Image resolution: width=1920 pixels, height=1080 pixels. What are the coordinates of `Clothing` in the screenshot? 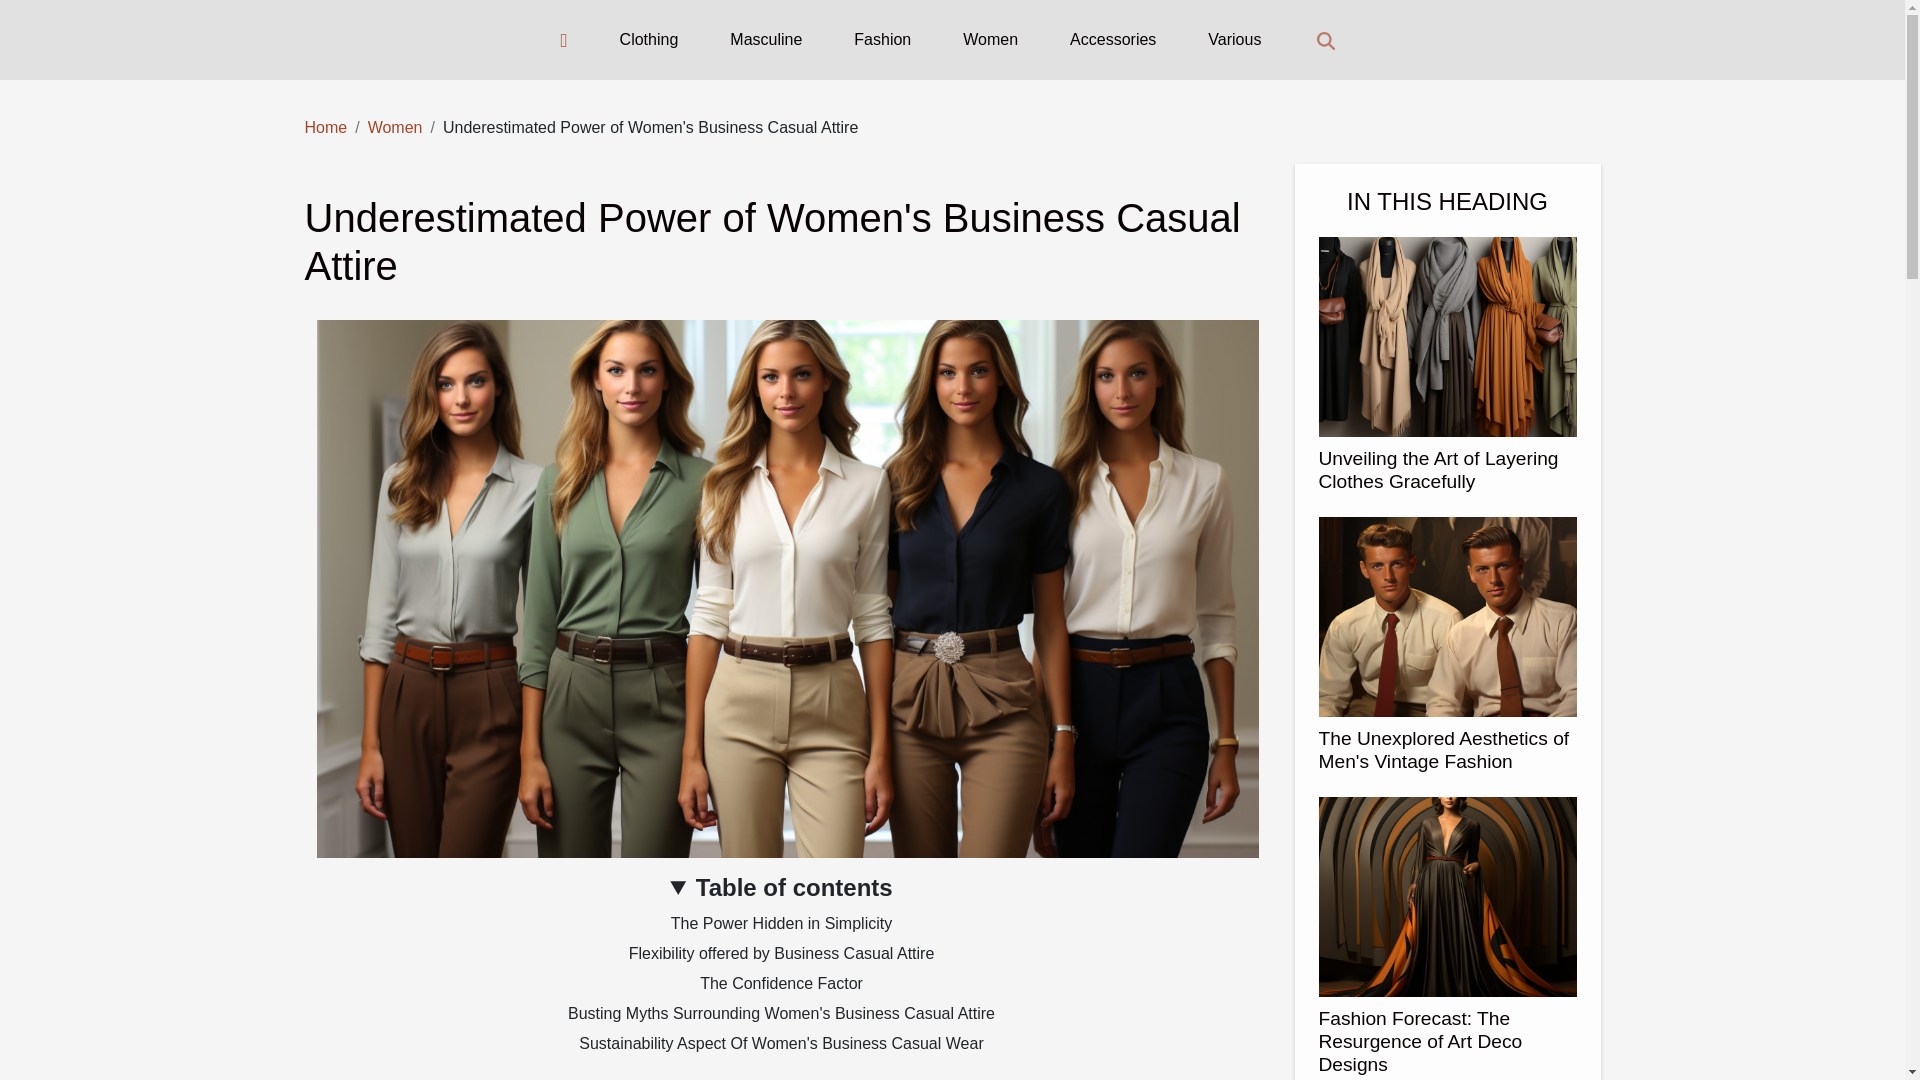 It's located at (650, 40).